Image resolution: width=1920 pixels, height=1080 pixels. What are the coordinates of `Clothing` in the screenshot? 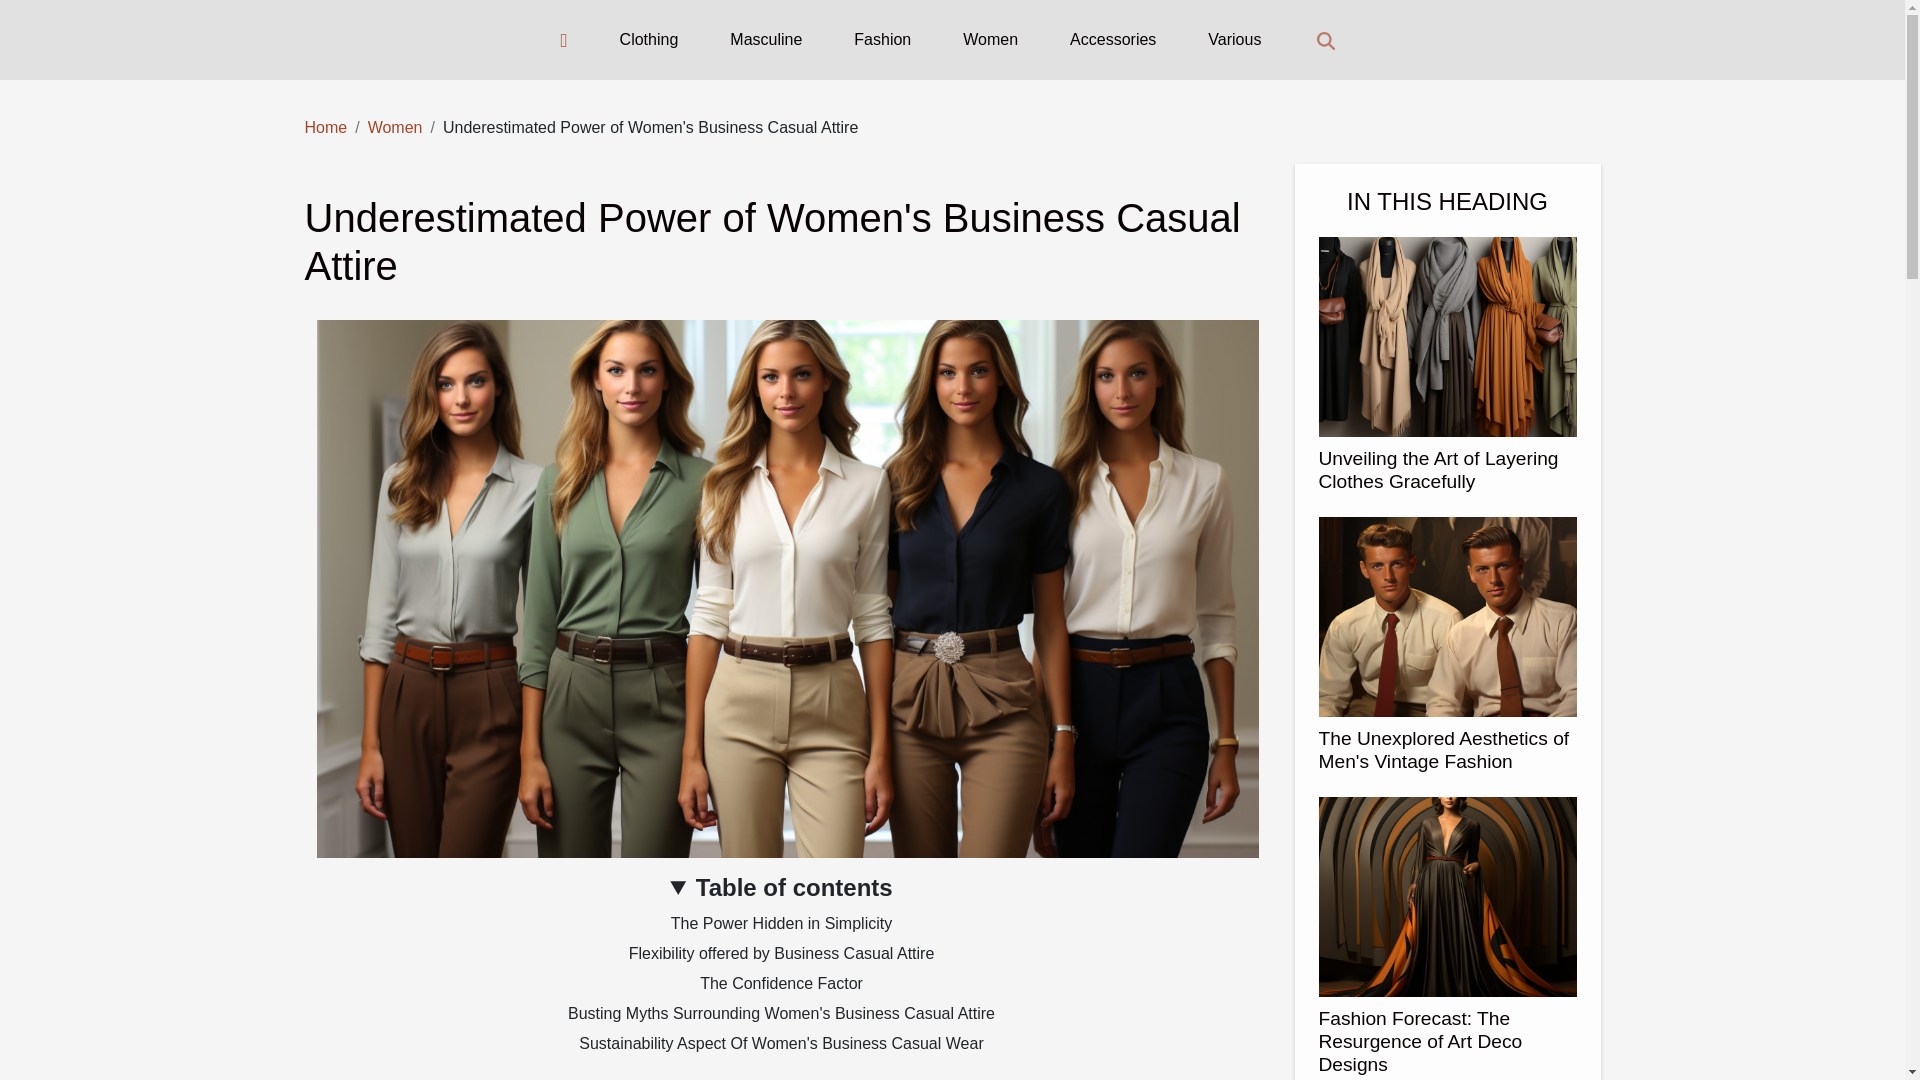 It's located at (650, 40).